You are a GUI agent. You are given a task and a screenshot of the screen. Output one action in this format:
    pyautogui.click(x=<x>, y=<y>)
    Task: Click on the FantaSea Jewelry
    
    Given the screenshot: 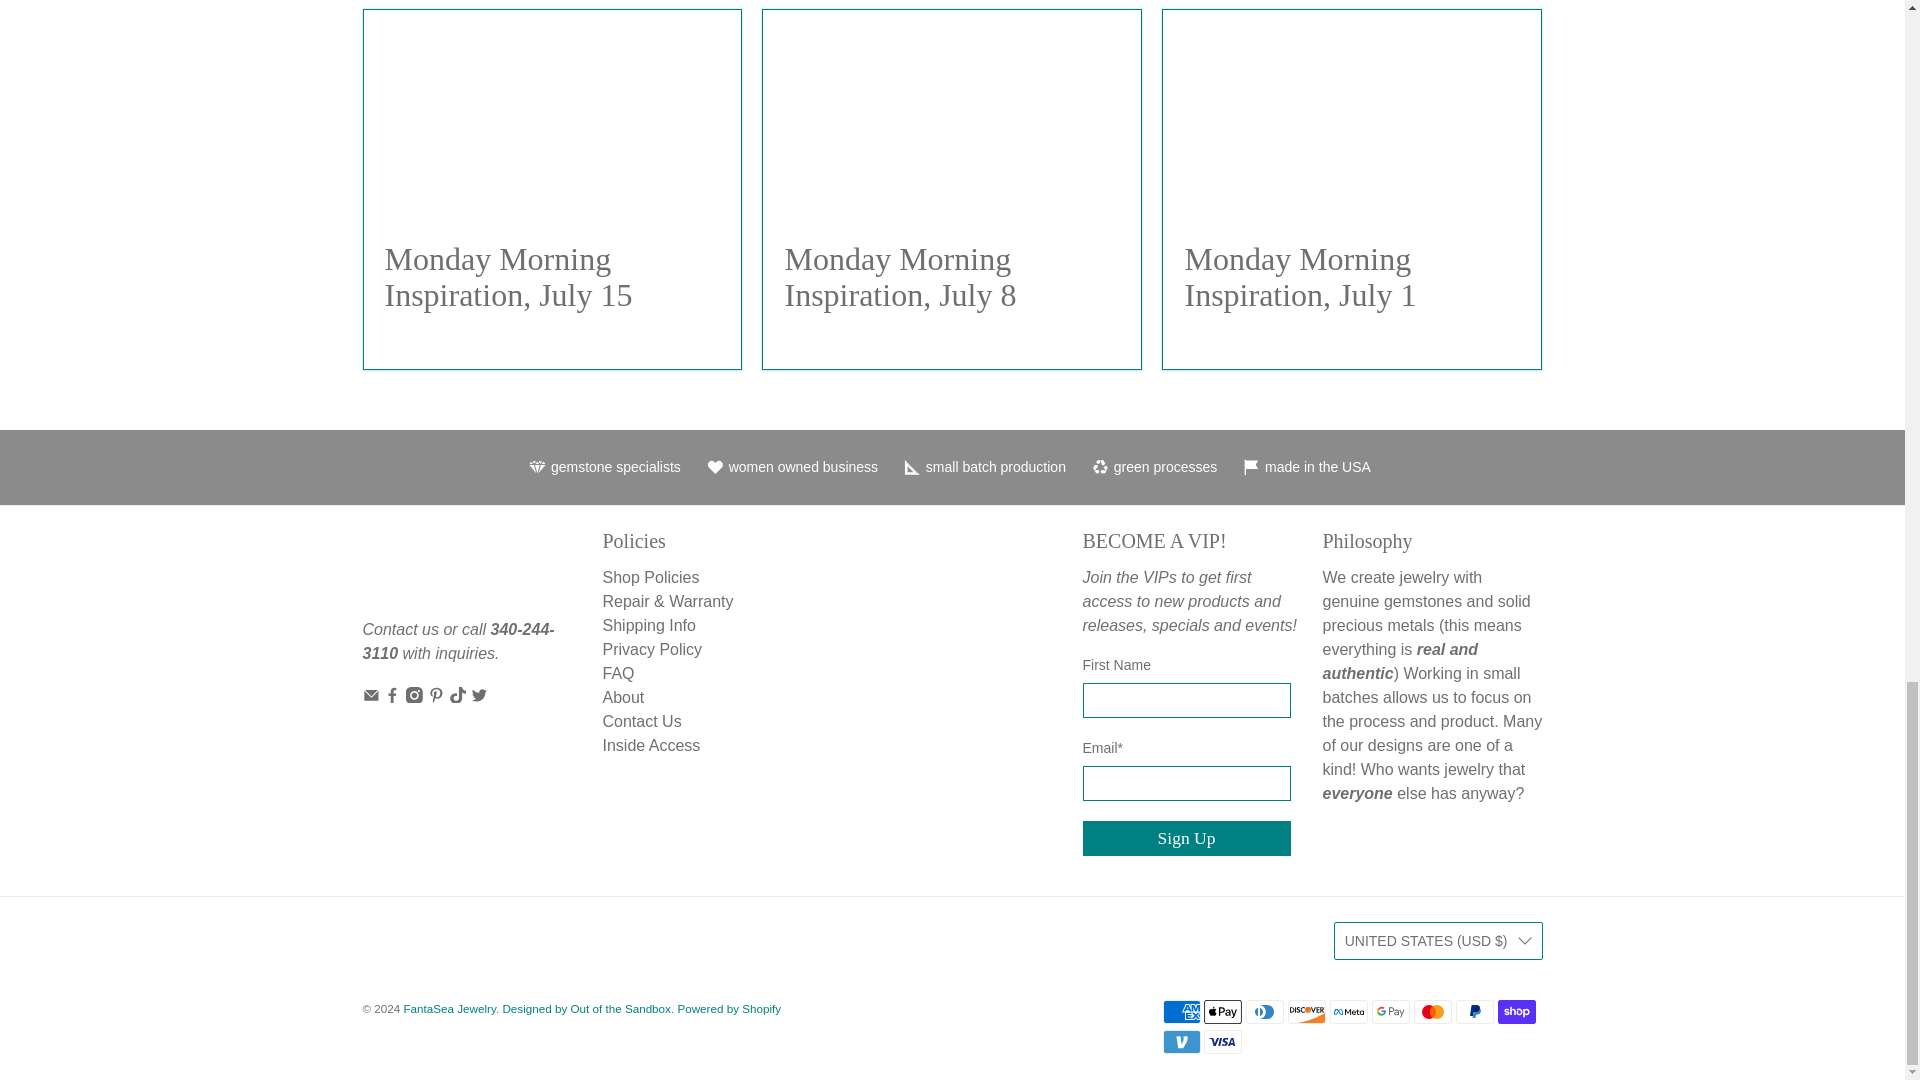 What is the action you would take?
    pyautogui.click(x=428, y=572)
    